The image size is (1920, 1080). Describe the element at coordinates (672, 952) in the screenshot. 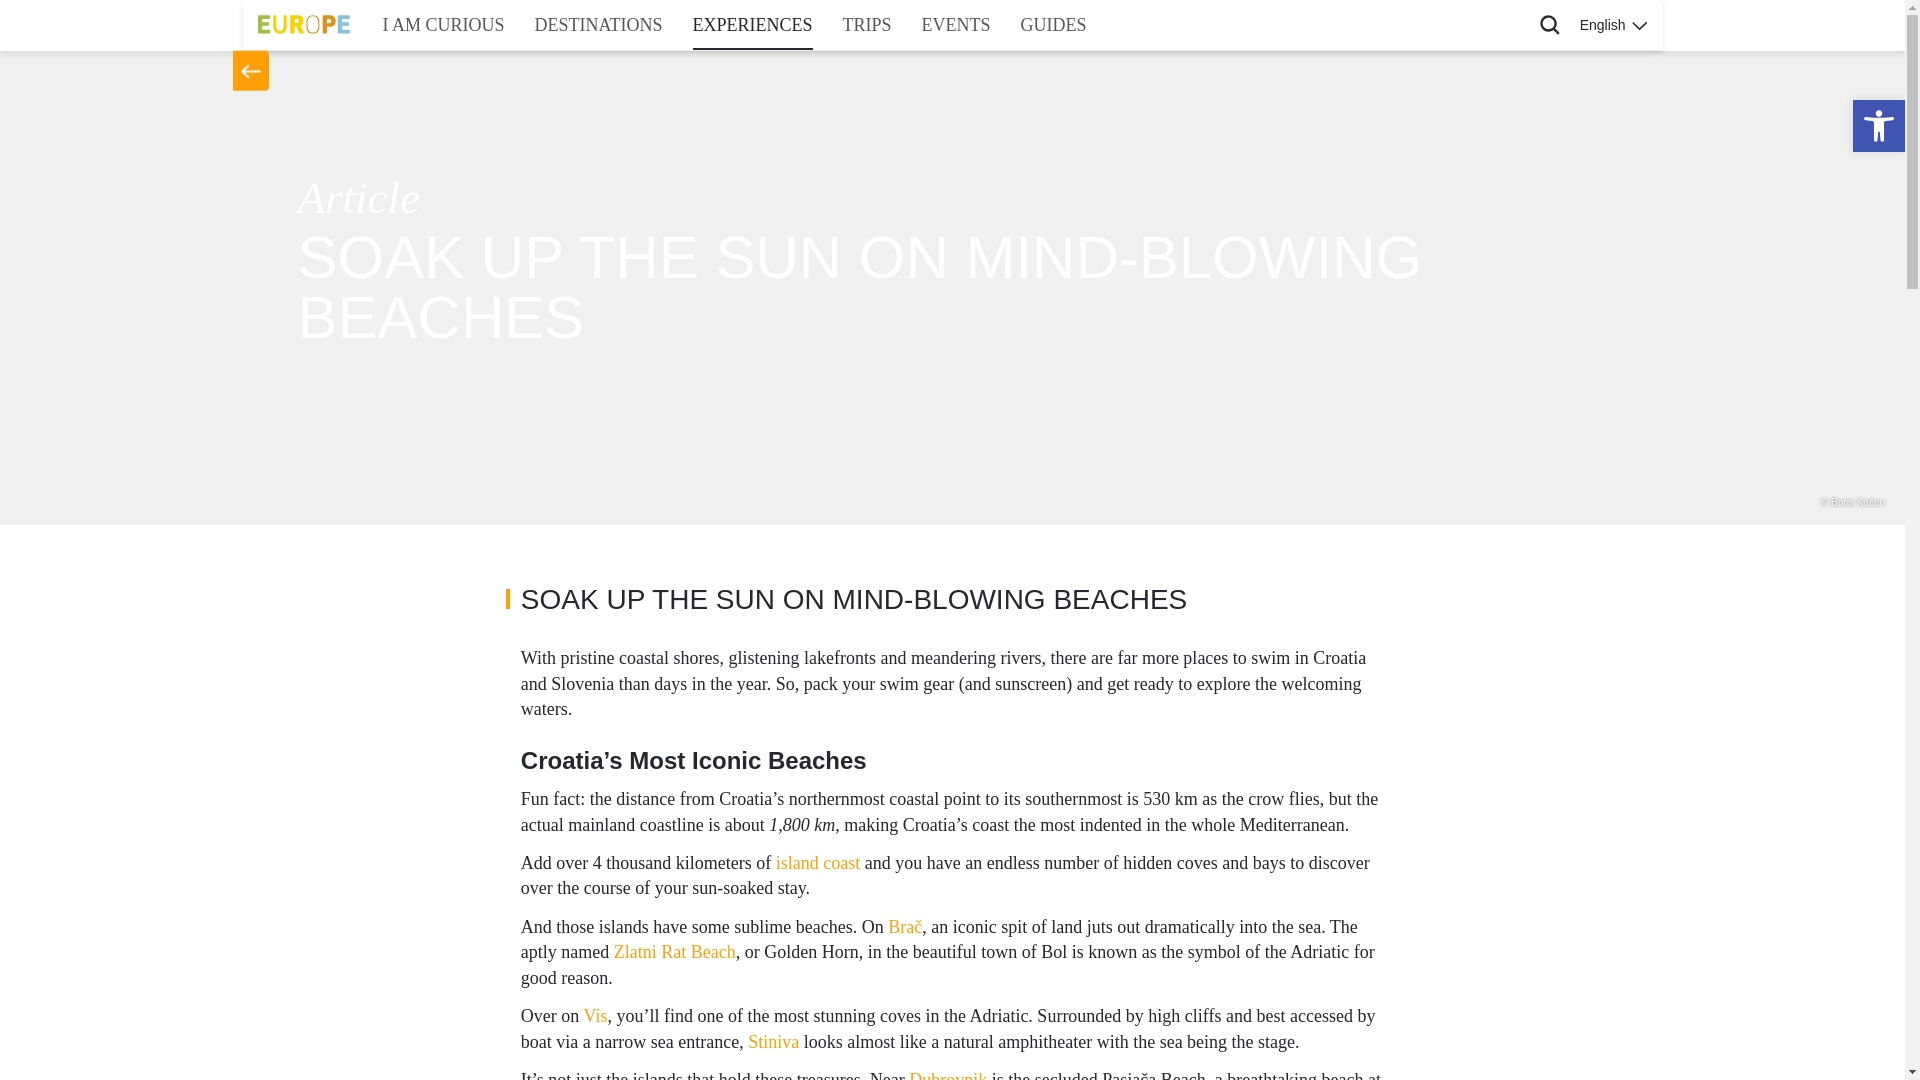

I see `Zlatni Rat Beach` at that location.